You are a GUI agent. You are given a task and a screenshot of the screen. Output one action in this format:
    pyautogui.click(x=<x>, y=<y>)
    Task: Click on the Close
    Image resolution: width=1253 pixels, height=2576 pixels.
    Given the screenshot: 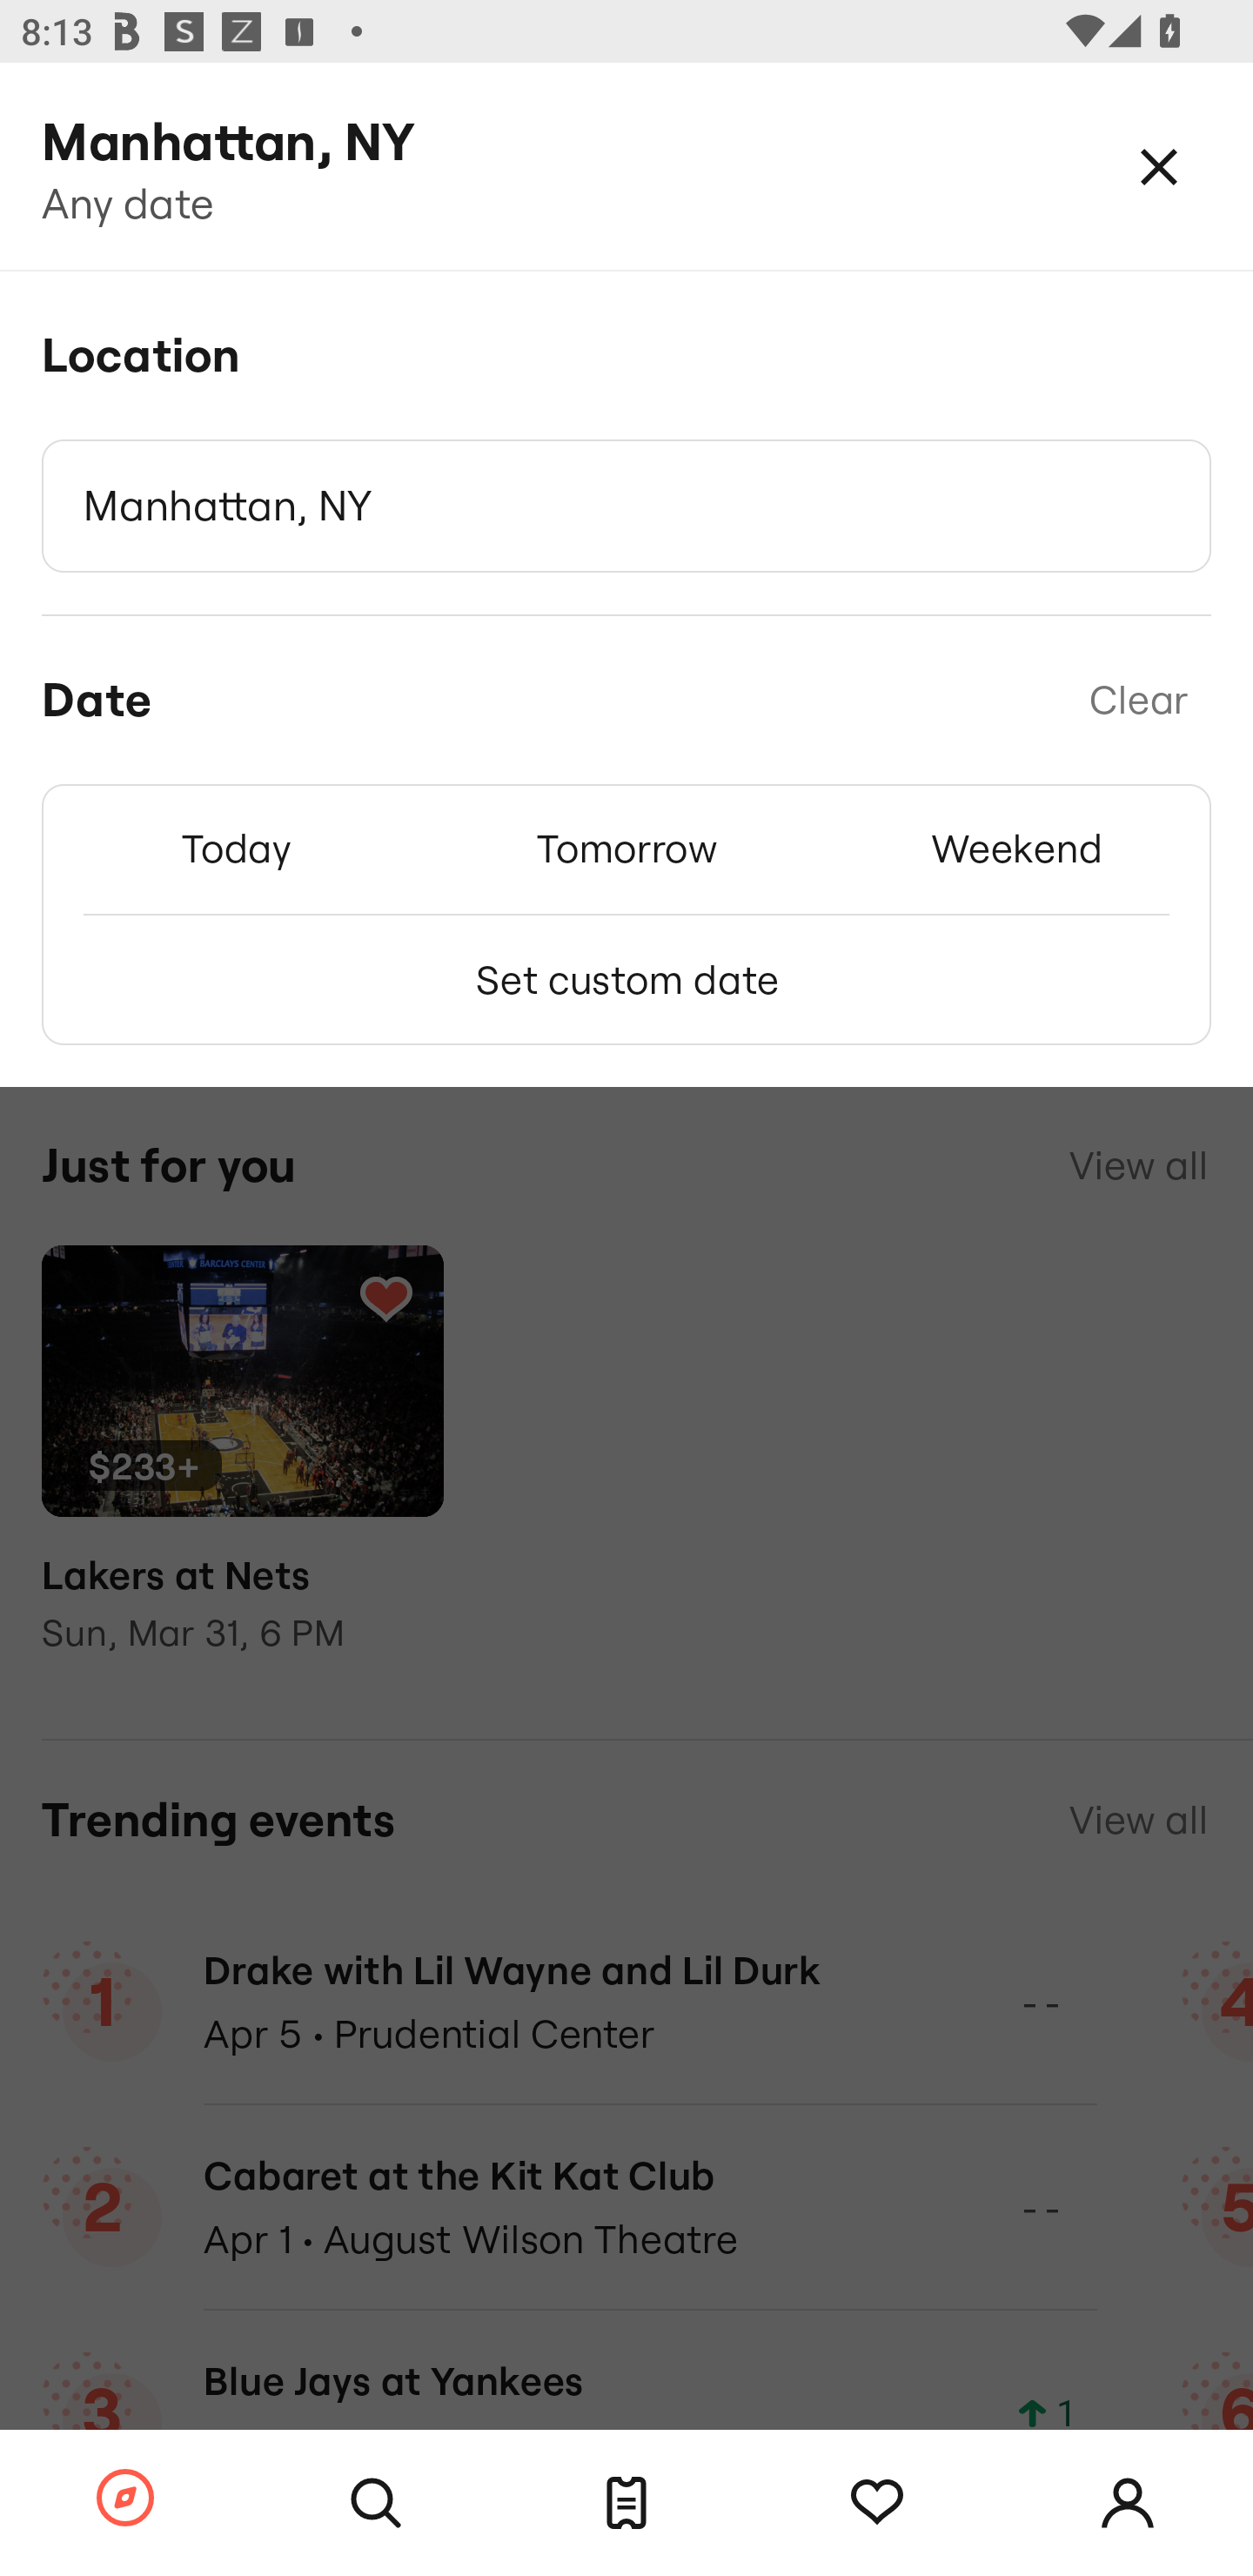 What is the action you would take?
    pyautogui.click(x=1159, y=165)
    